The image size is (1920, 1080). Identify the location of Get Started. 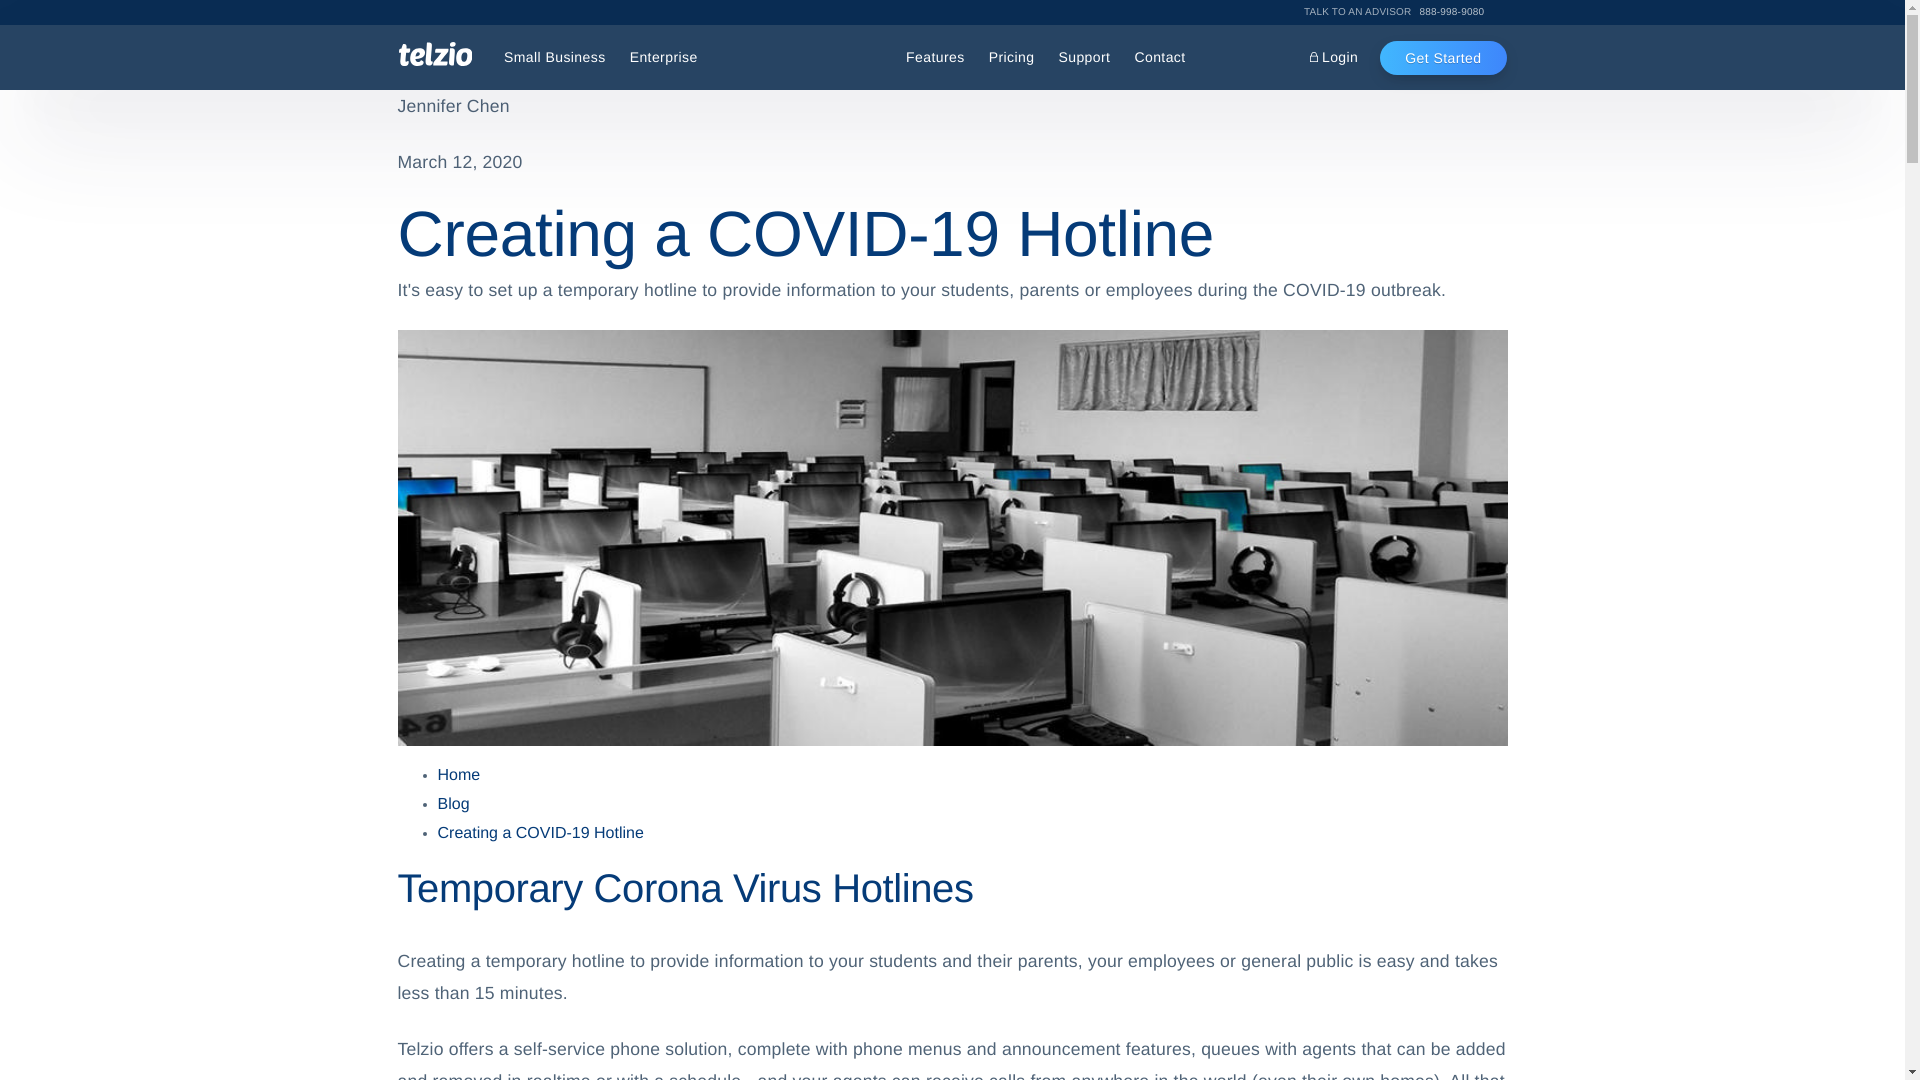
(1442, 56).